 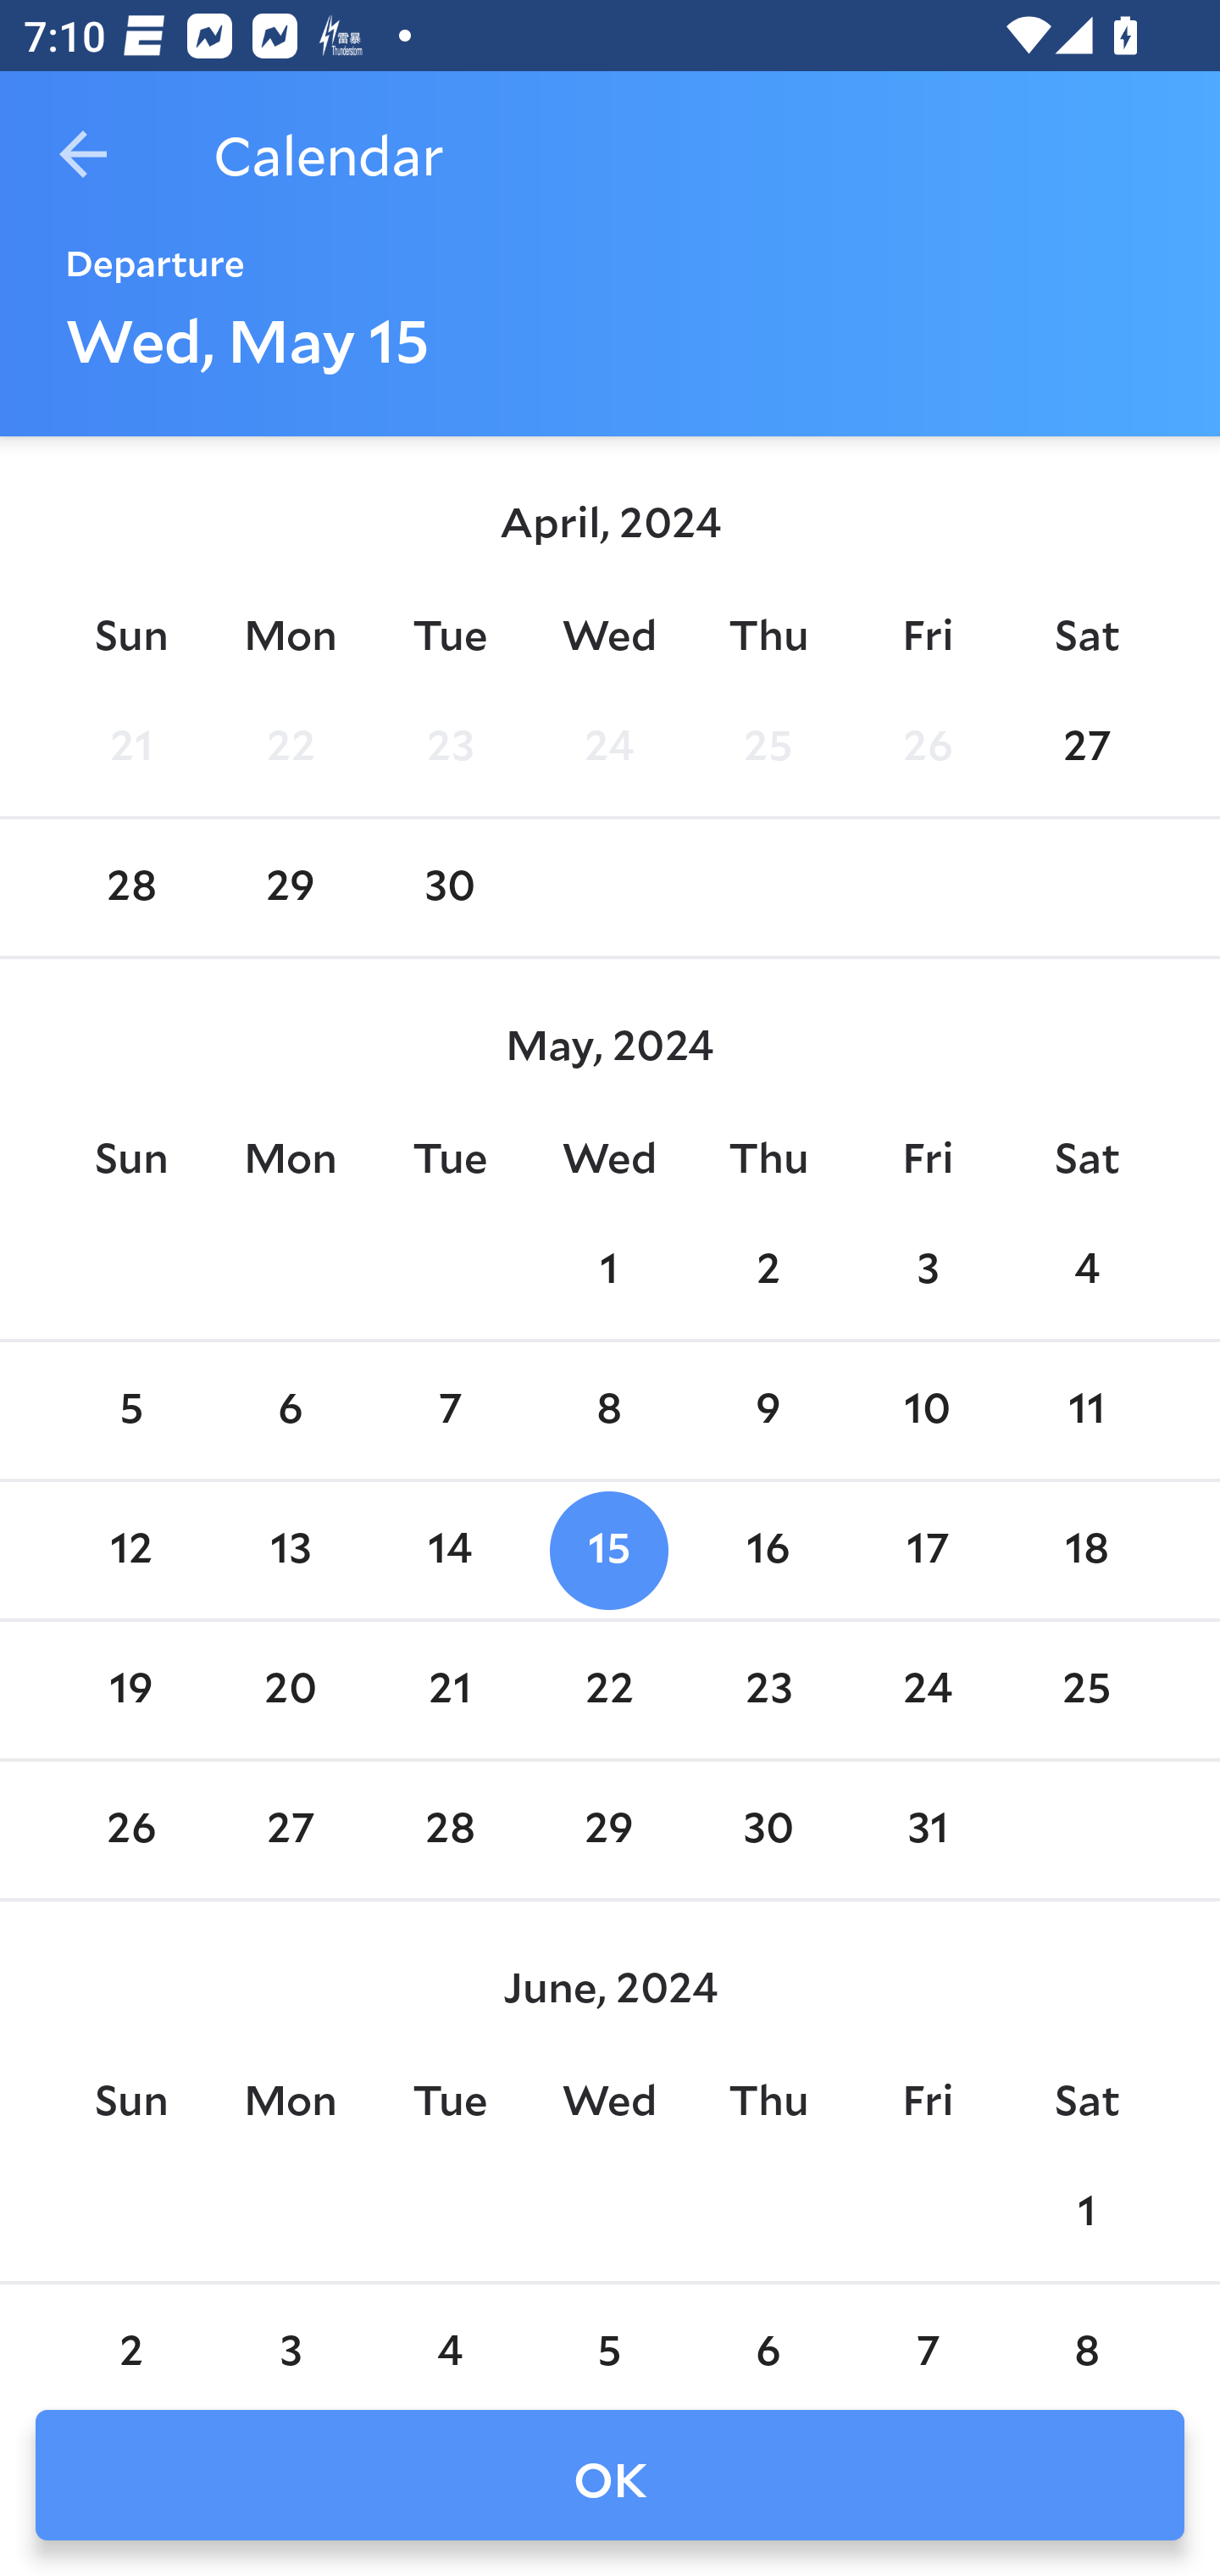 What do you see at coordinates (768, 1831) in the screenshot?
I see `30` at bounding box center [768, 1831].